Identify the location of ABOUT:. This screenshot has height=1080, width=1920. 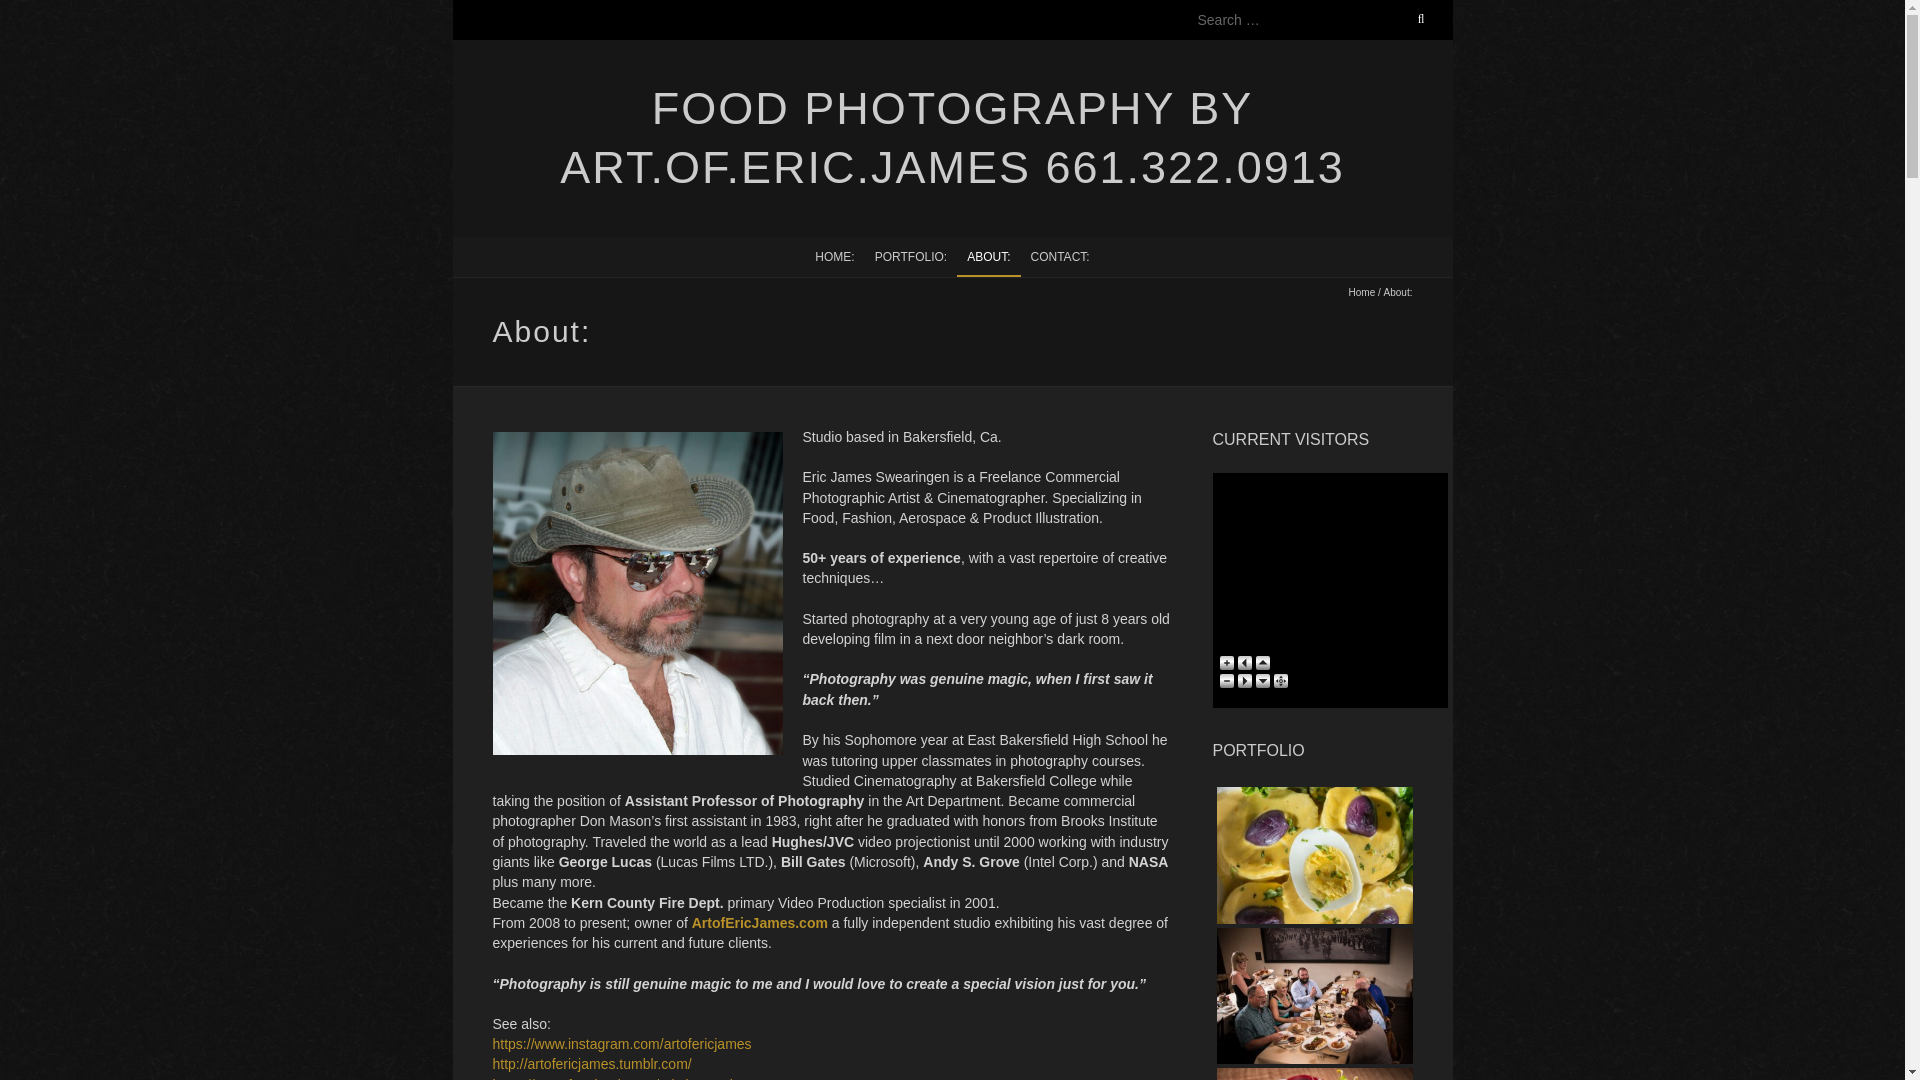
(988, 256).